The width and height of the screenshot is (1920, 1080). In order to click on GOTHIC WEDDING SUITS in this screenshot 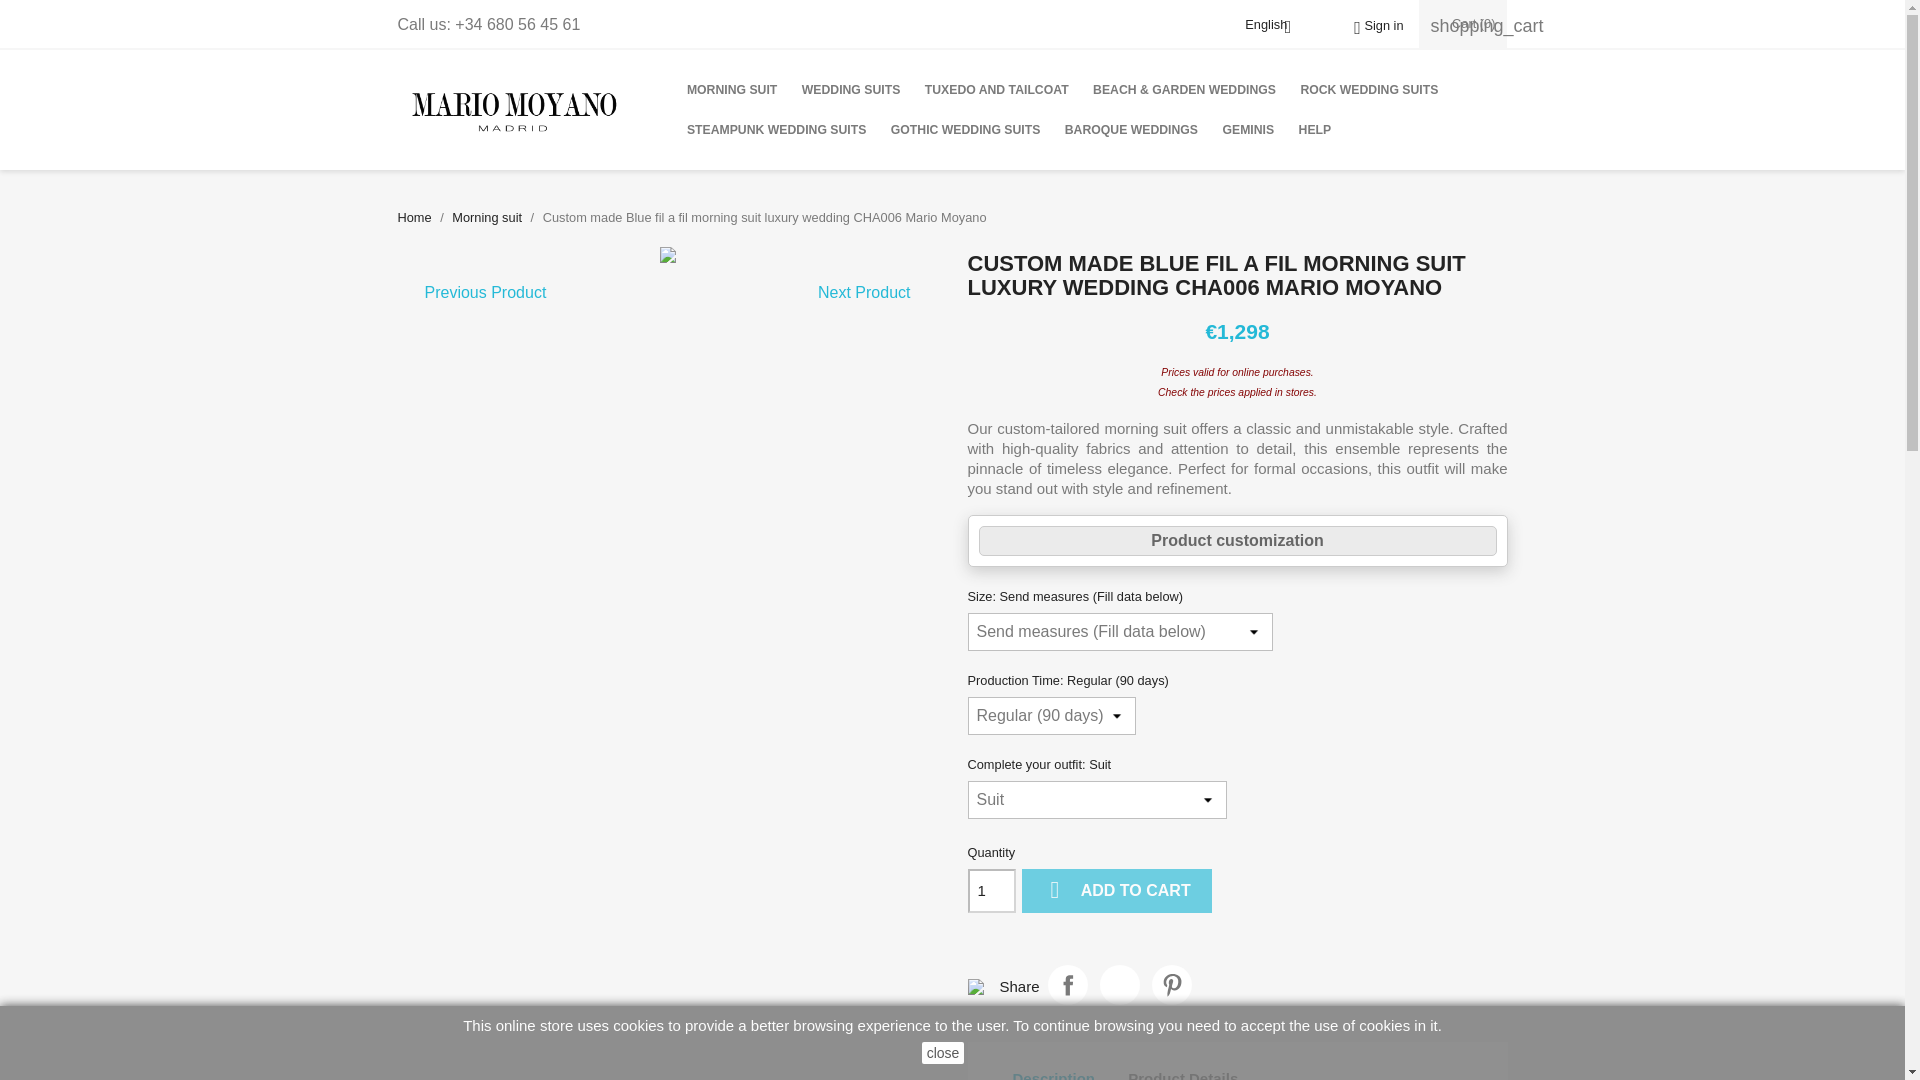, I will do `click(966, 130)`.